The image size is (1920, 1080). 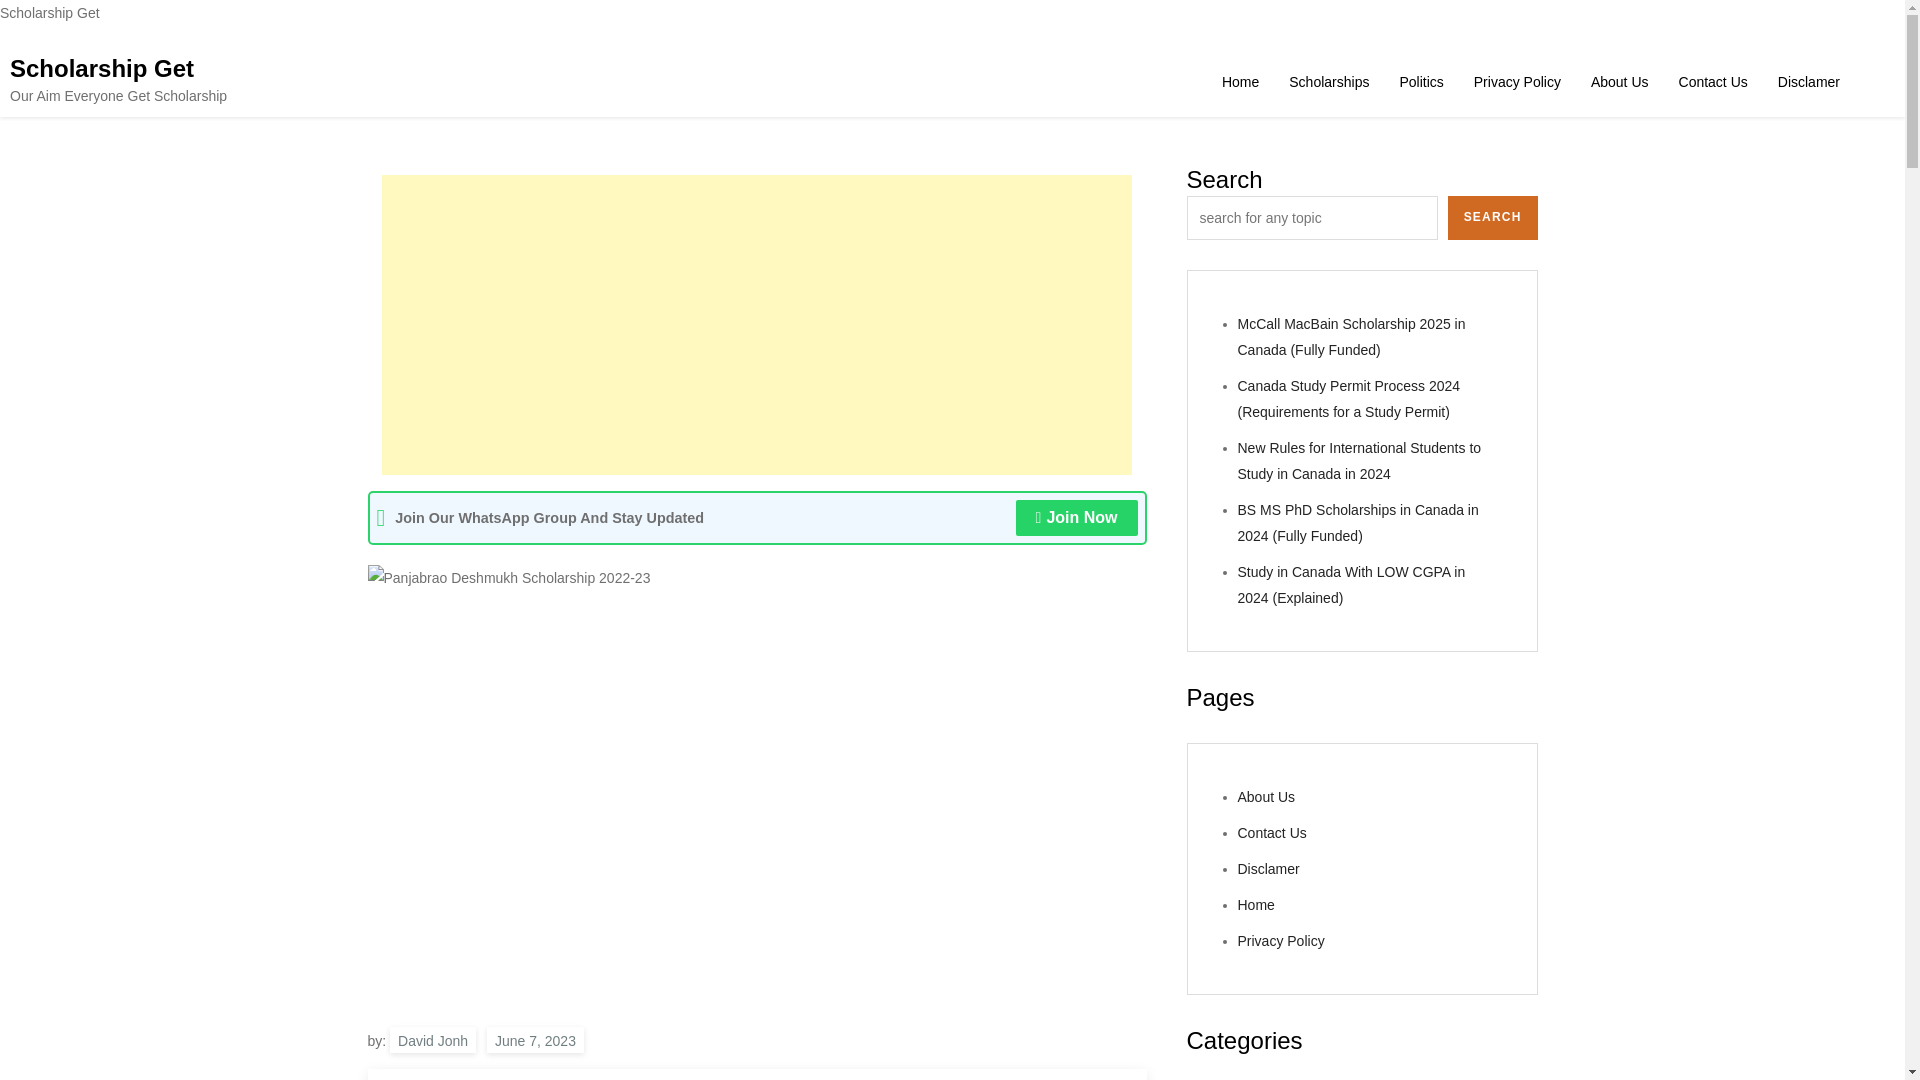 I want to click on Politics, so click(x=1420, y=82).